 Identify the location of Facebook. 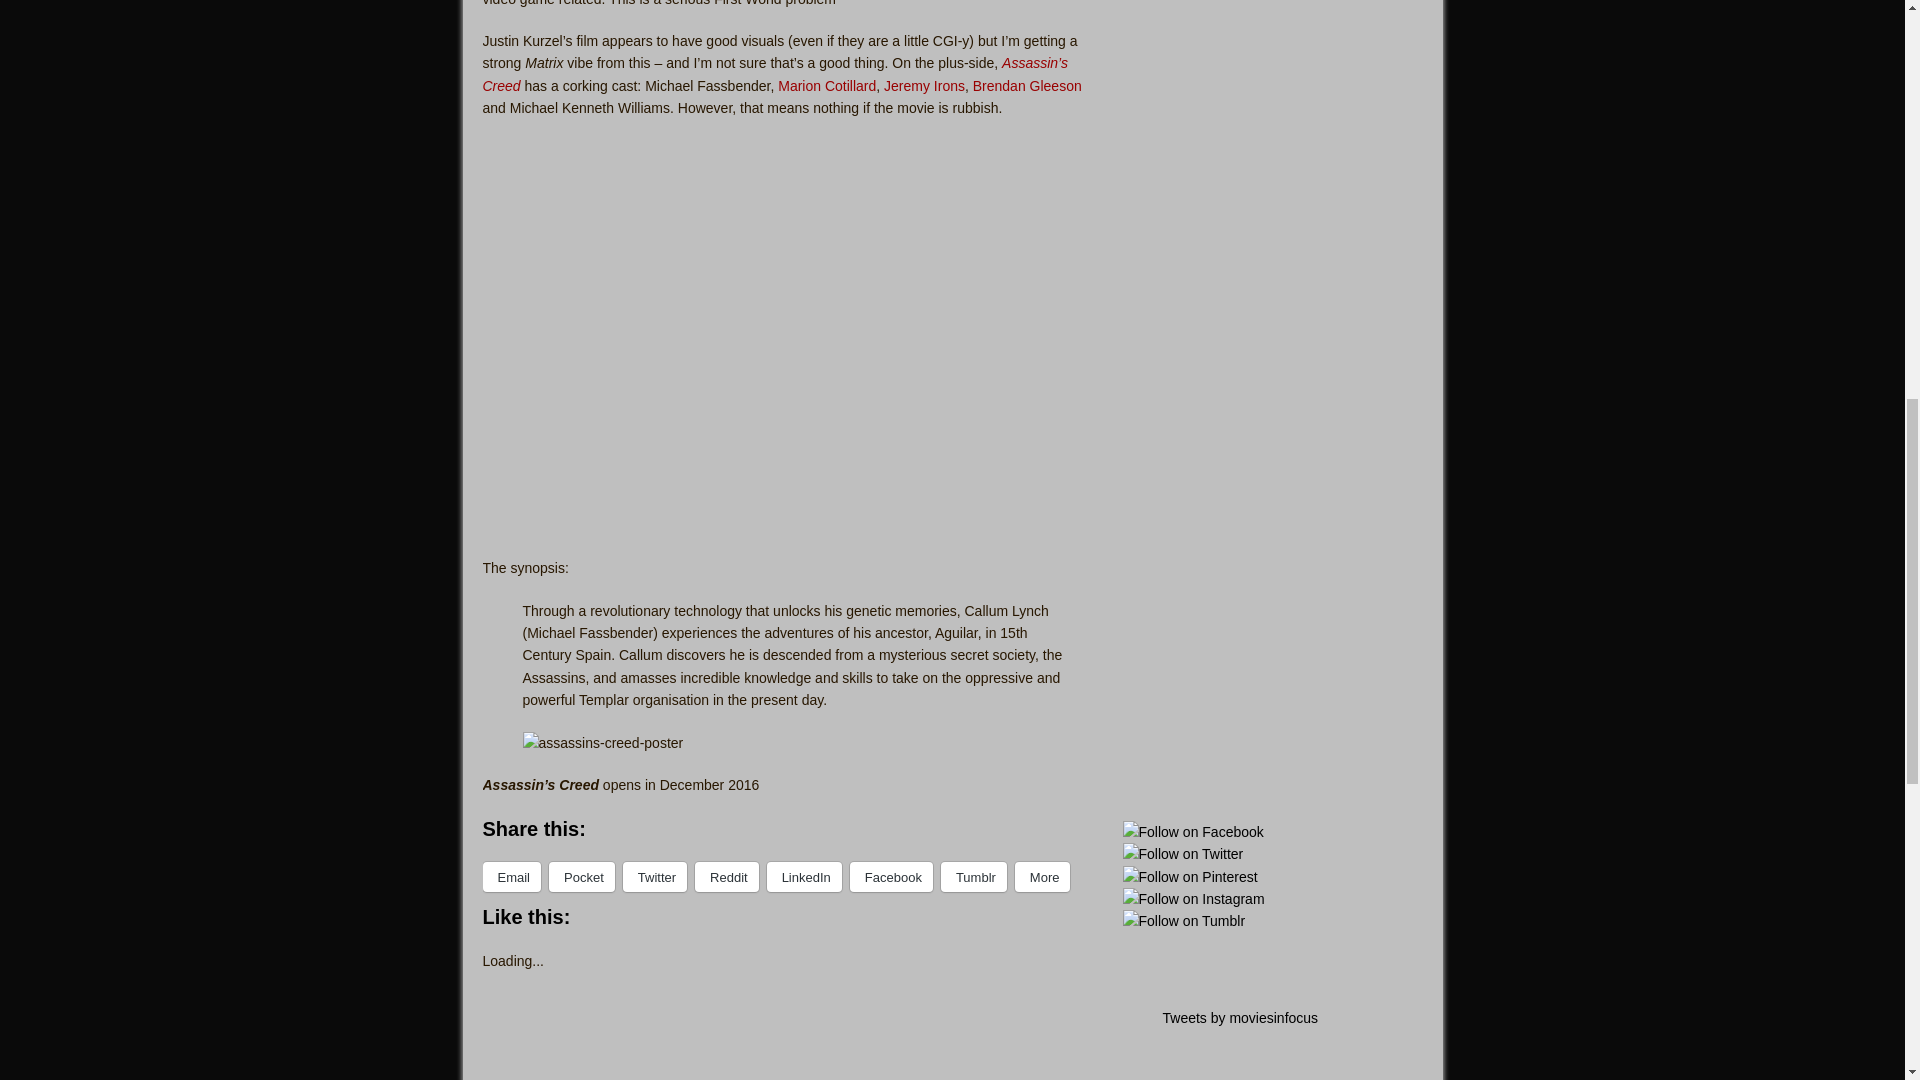
(892, 876).